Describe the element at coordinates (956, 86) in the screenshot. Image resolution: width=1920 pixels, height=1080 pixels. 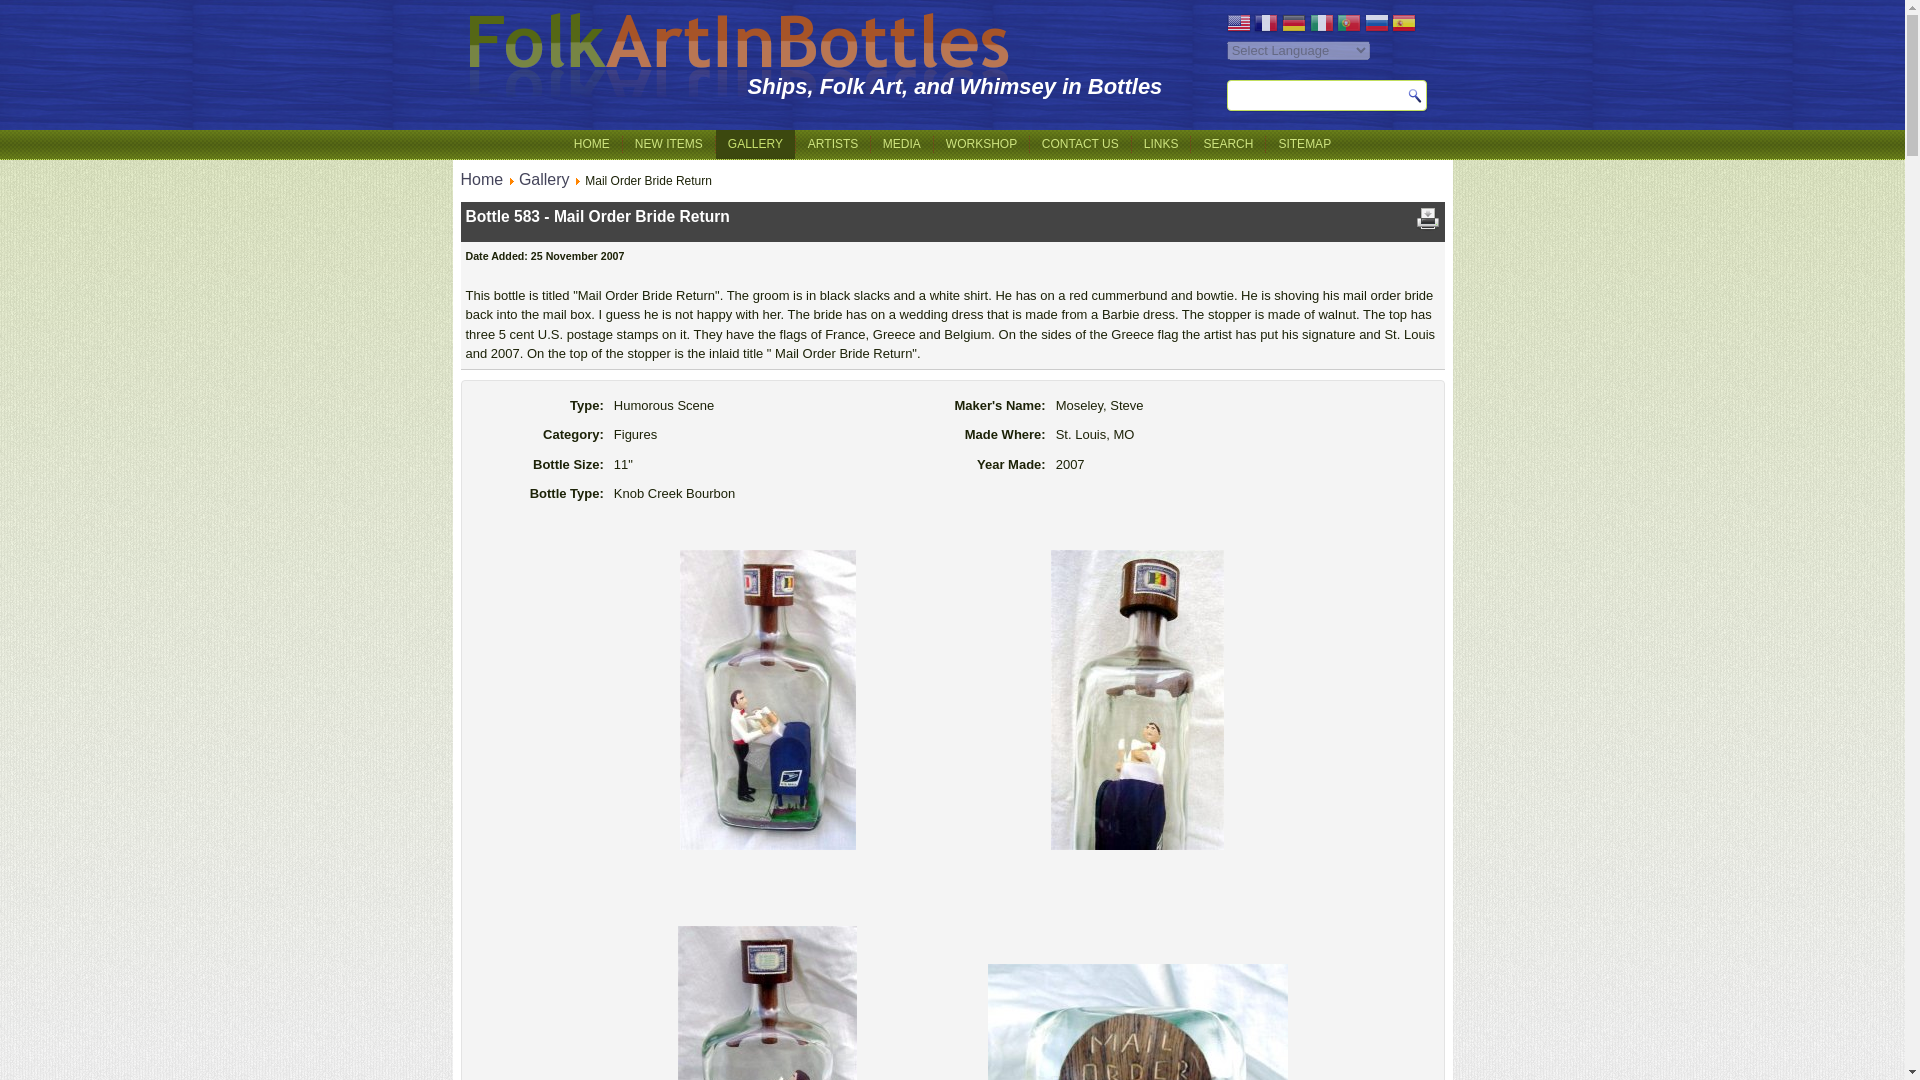
I see `Ships, Folk Art, and Whimsey in Bottles` at that location.